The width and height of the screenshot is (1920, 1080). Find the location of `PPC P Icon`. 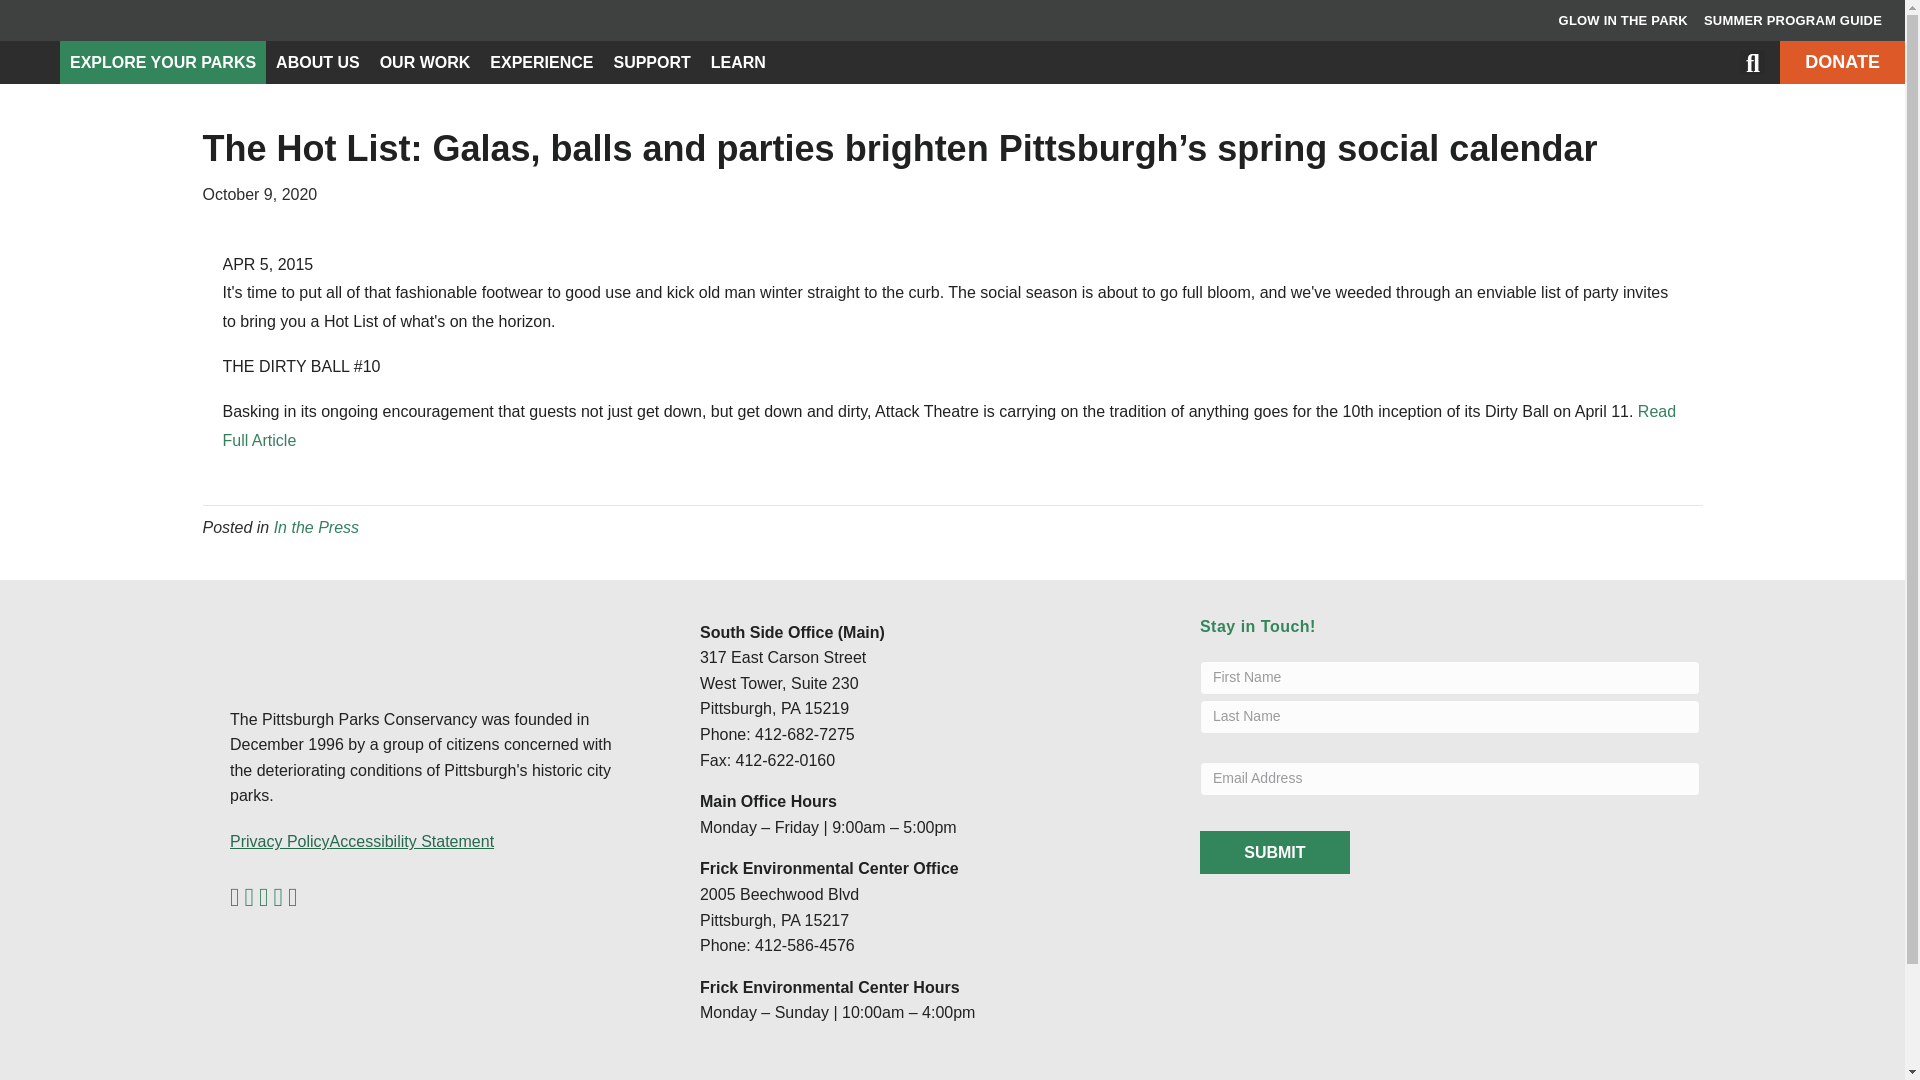

PPC P Icon is located at coordinates (30, 62).